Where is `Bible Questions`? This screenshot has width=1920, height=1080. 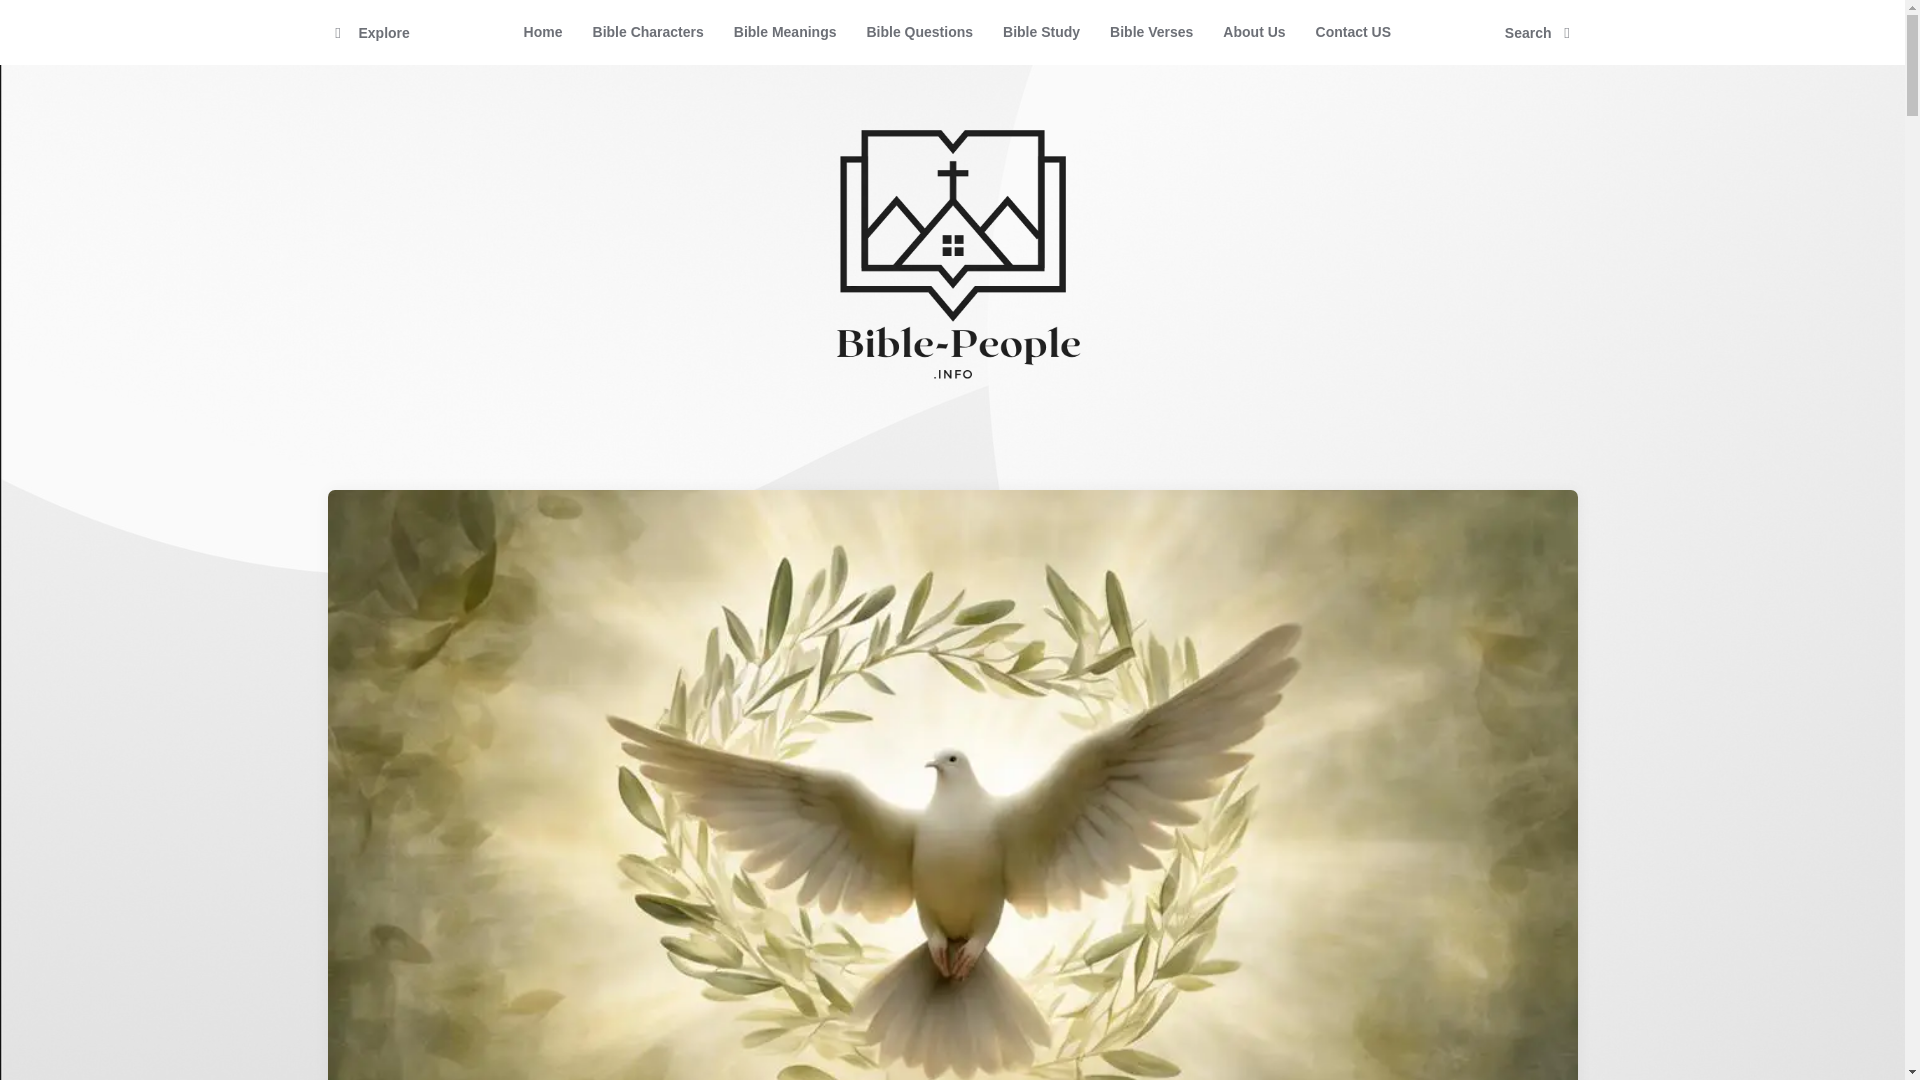 Bible Questions is located at coordinates (919, 32).